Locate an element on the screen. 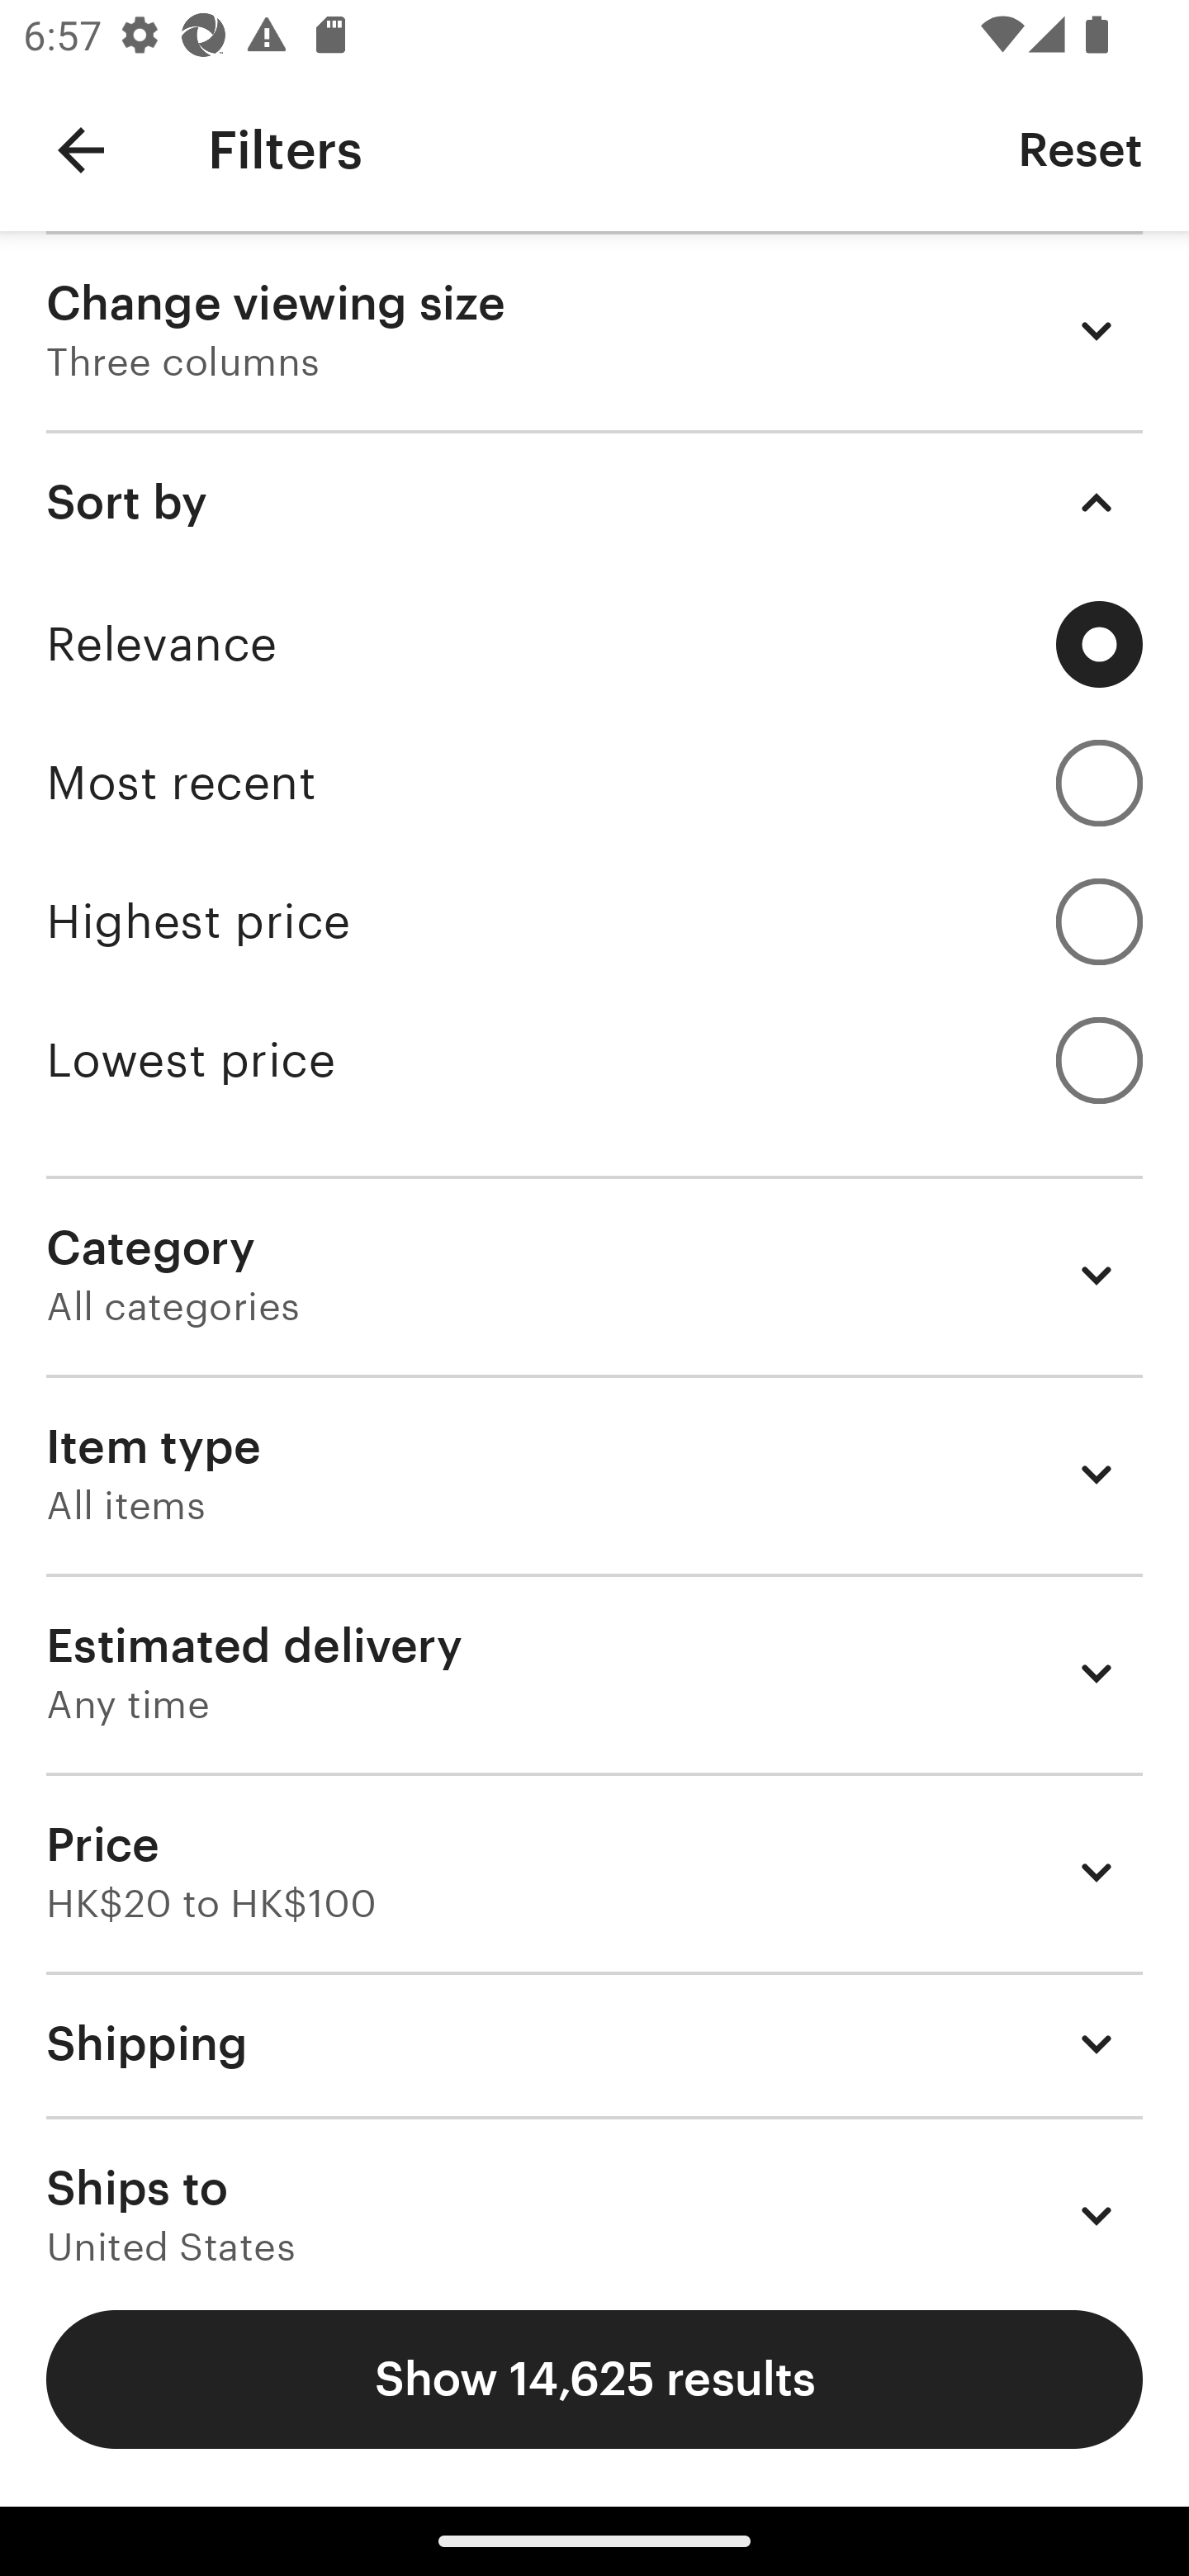 The height and width of the screenshot is (2576, 1189). Sort by is located at coordinates (594, 502).